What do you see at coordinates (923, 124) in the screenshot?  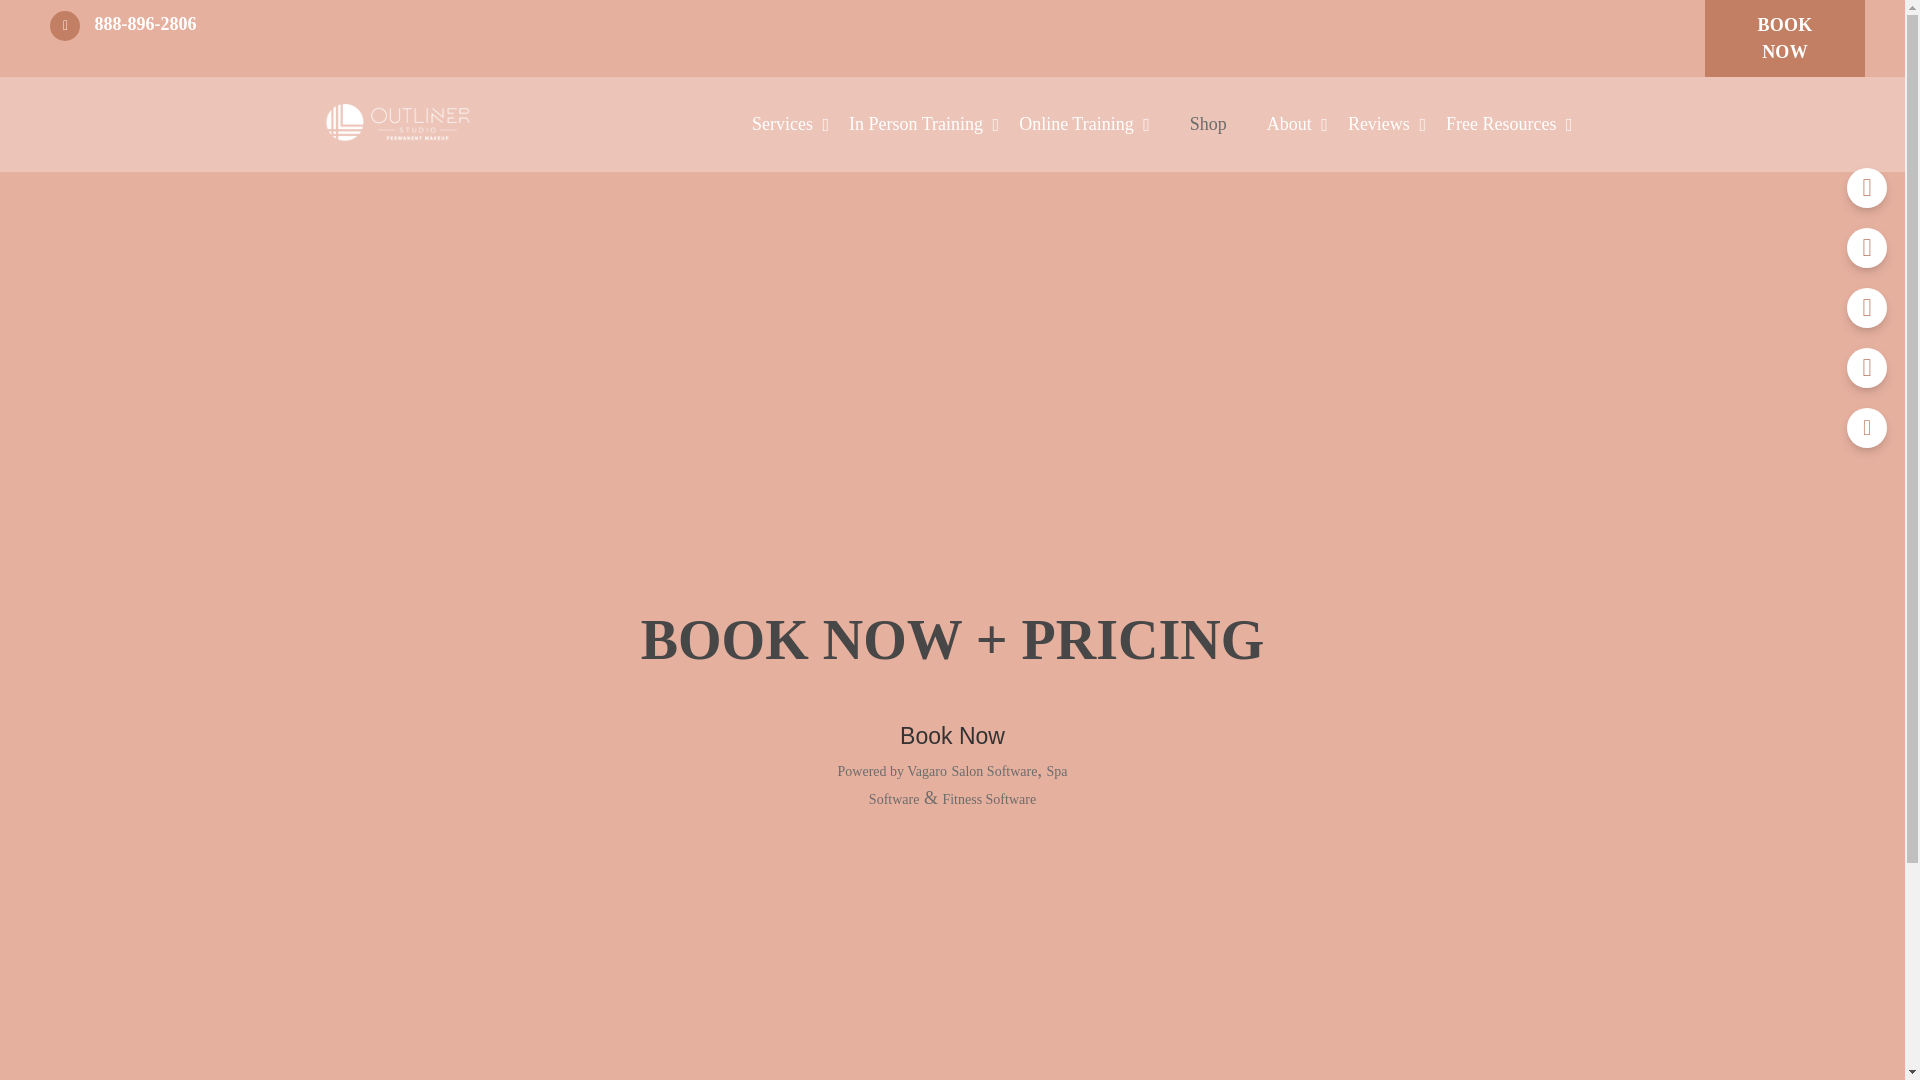 I see `In Person Training` at bounding box center [923, 124].